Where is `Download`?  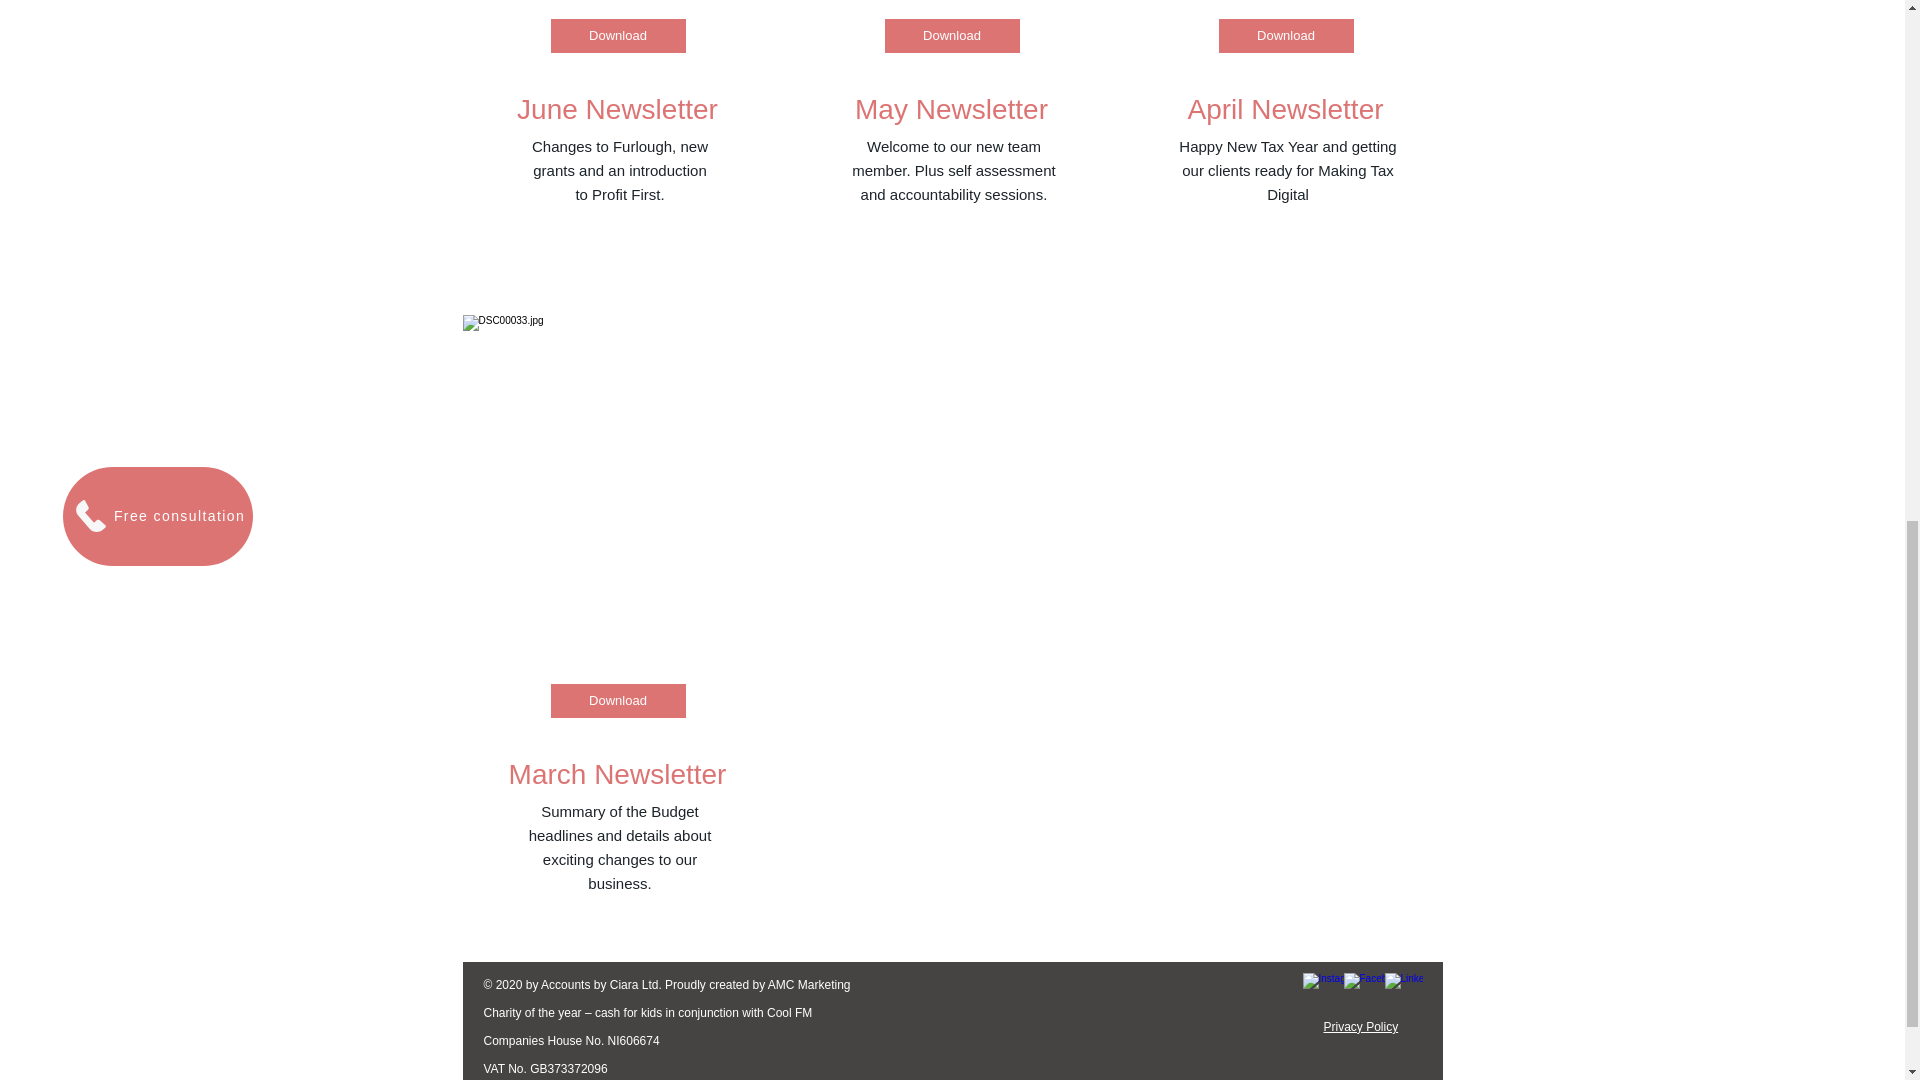
Download is located at coordinates (617, 36).